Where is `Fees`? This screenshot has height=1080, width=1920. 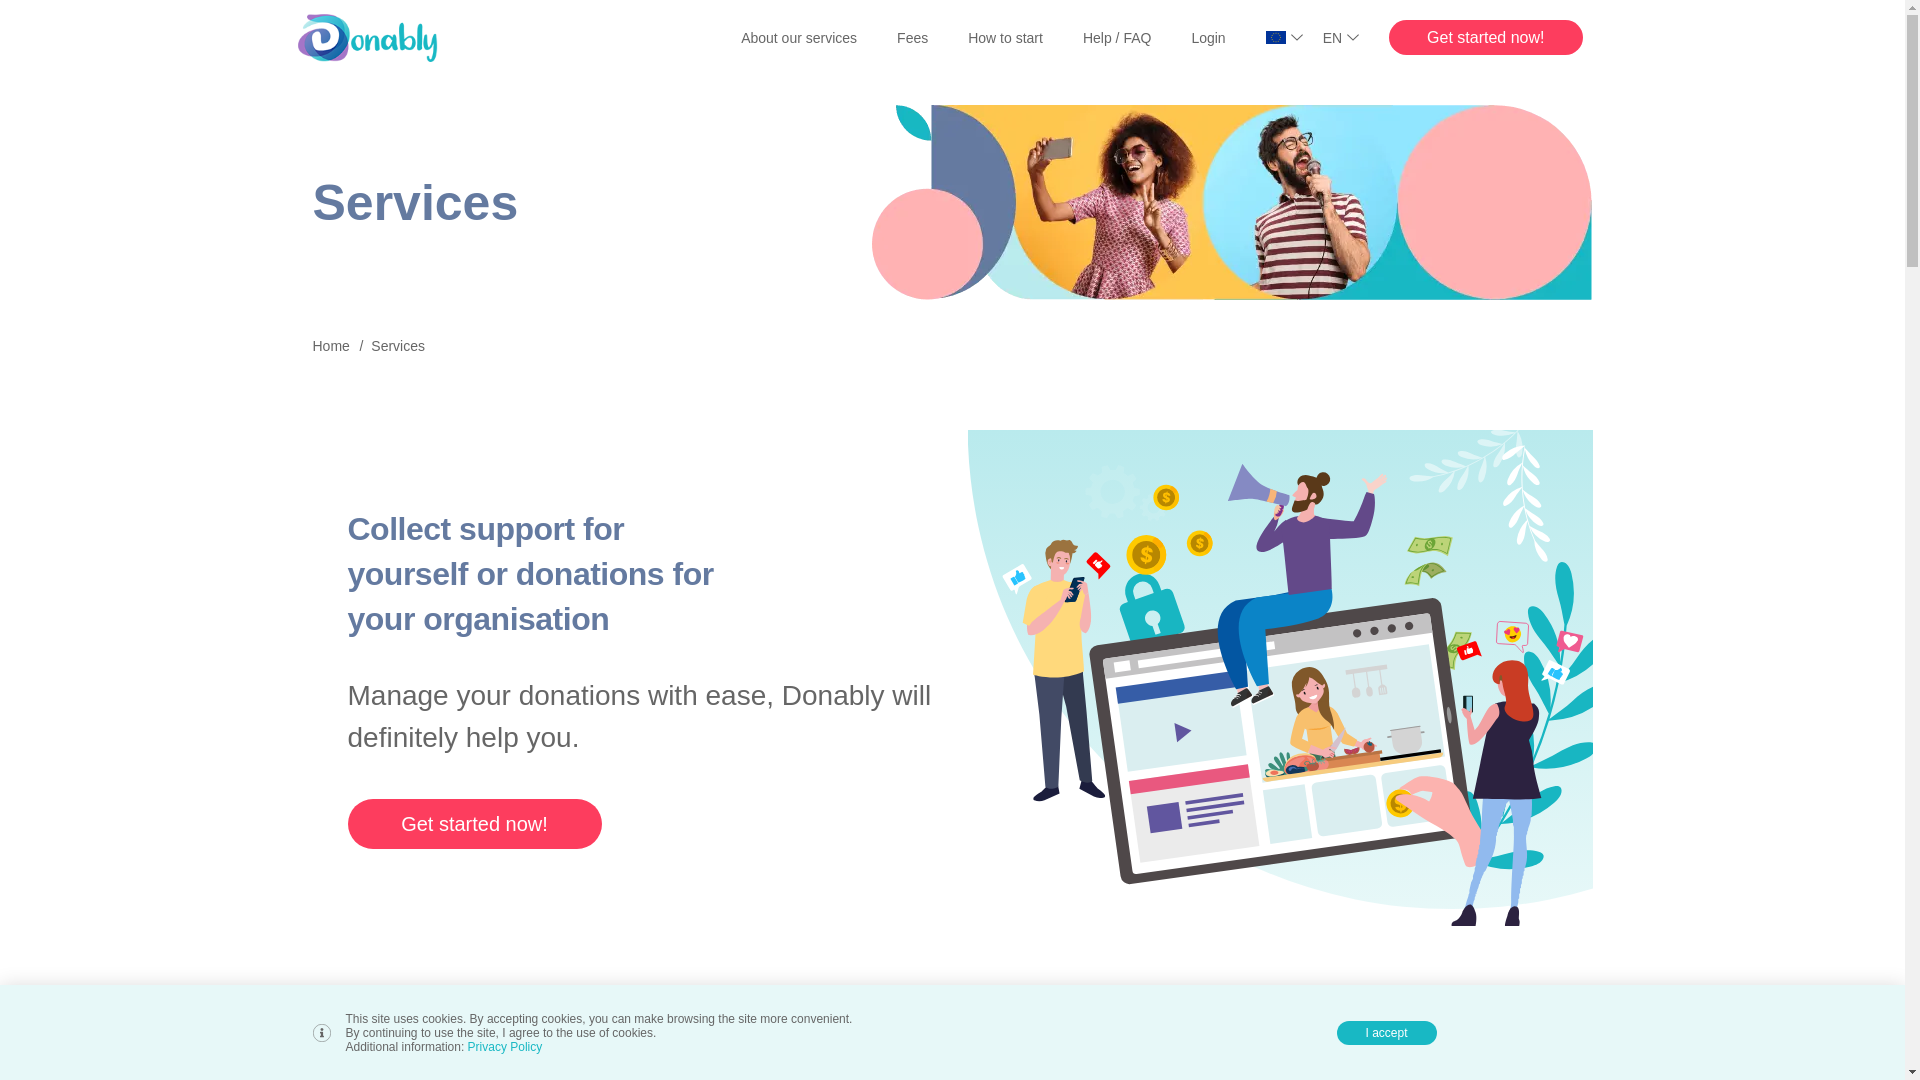
Fees is located at coordinates (912, 37).